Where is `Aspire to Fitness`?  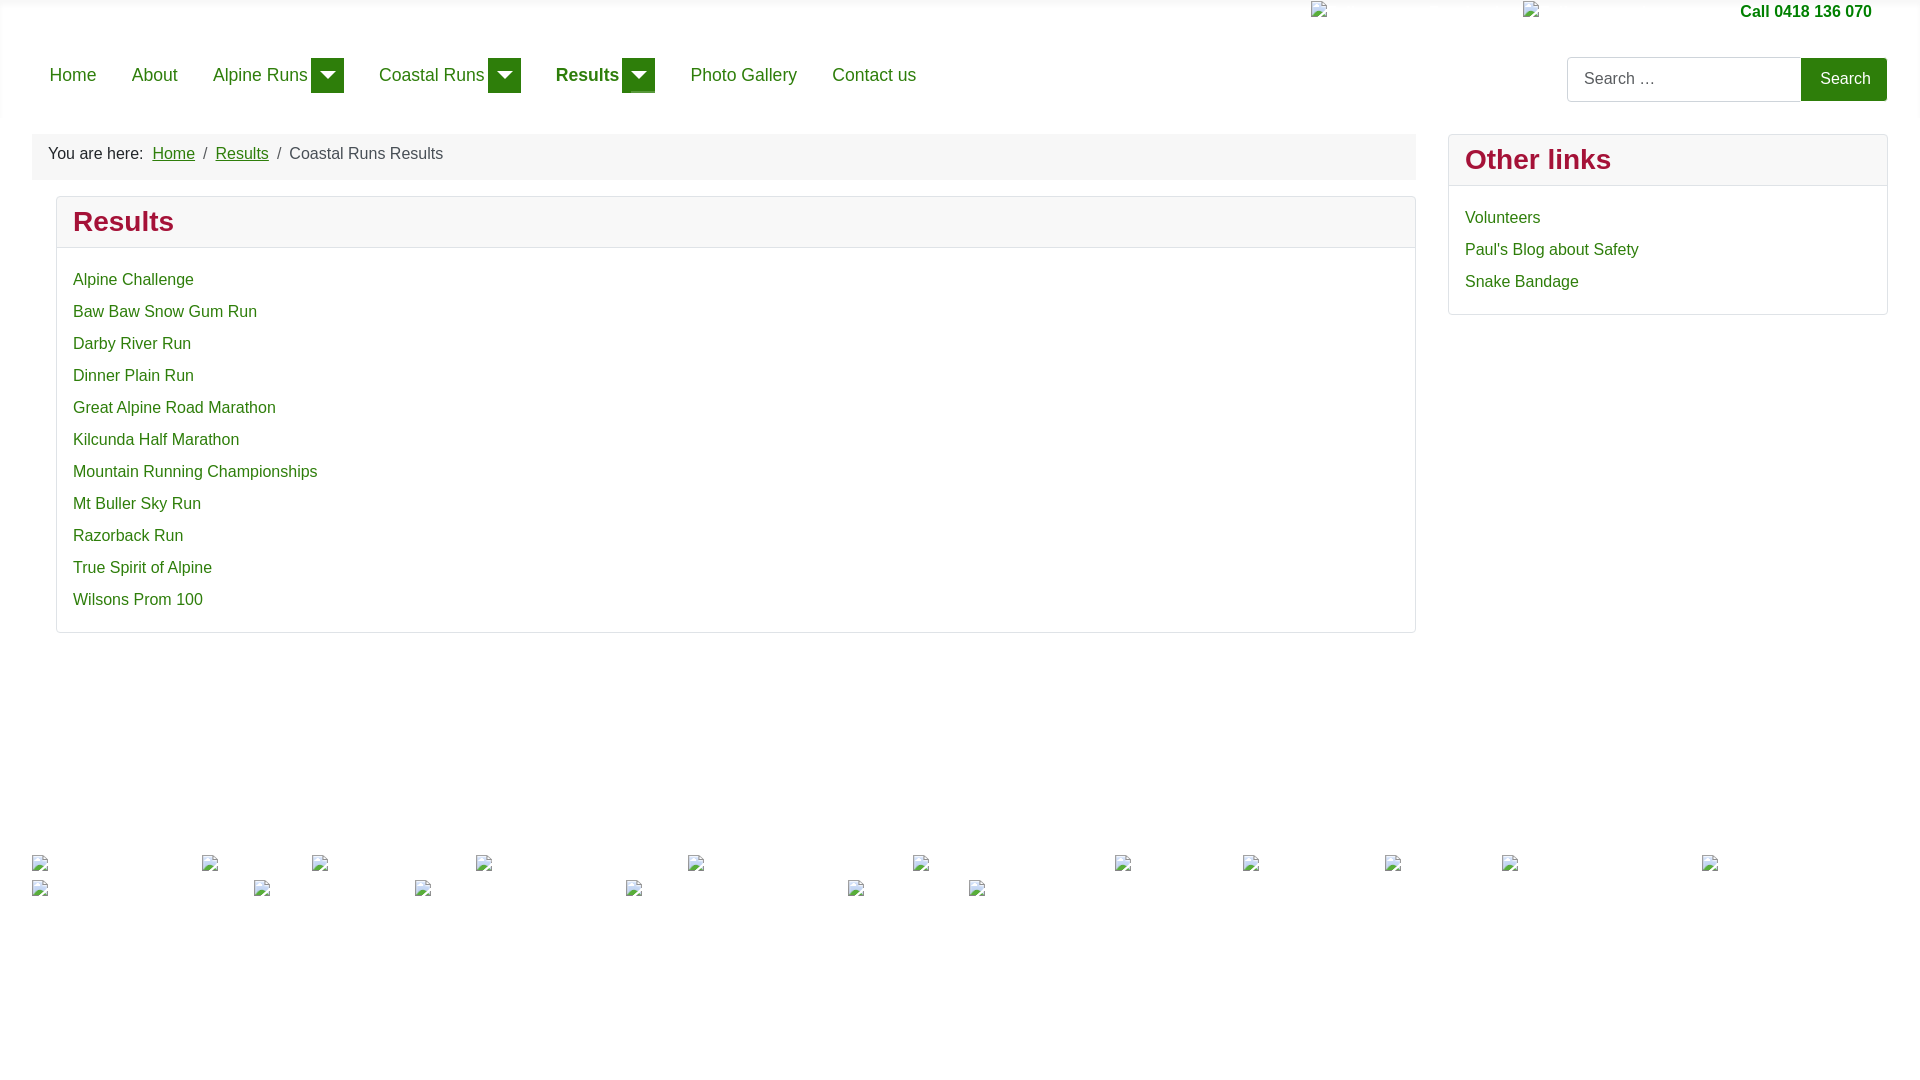 Aspire to Fitness is located at coordinates (908, 890).